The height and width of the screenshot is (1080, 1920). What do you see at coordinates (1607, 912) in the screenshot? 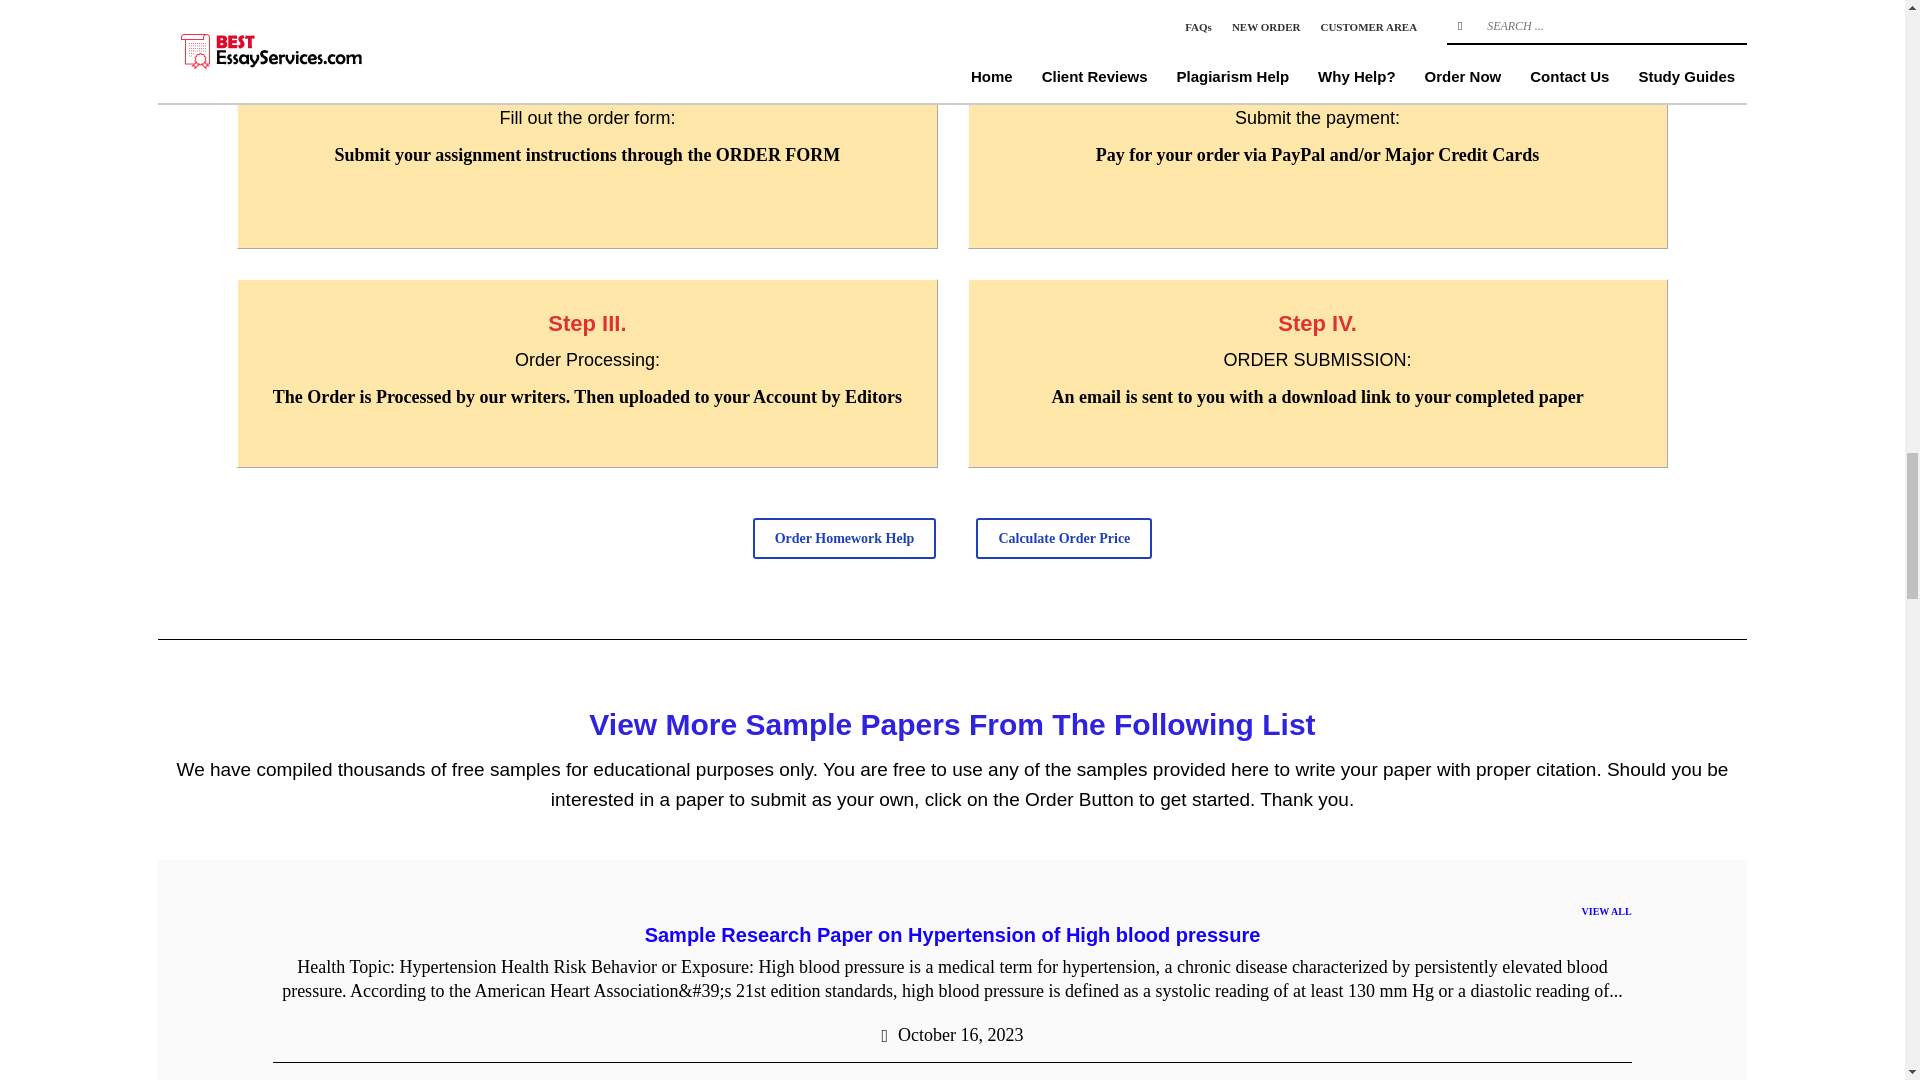
I see `VIEW ALL` at bounding box center [1607, 912].